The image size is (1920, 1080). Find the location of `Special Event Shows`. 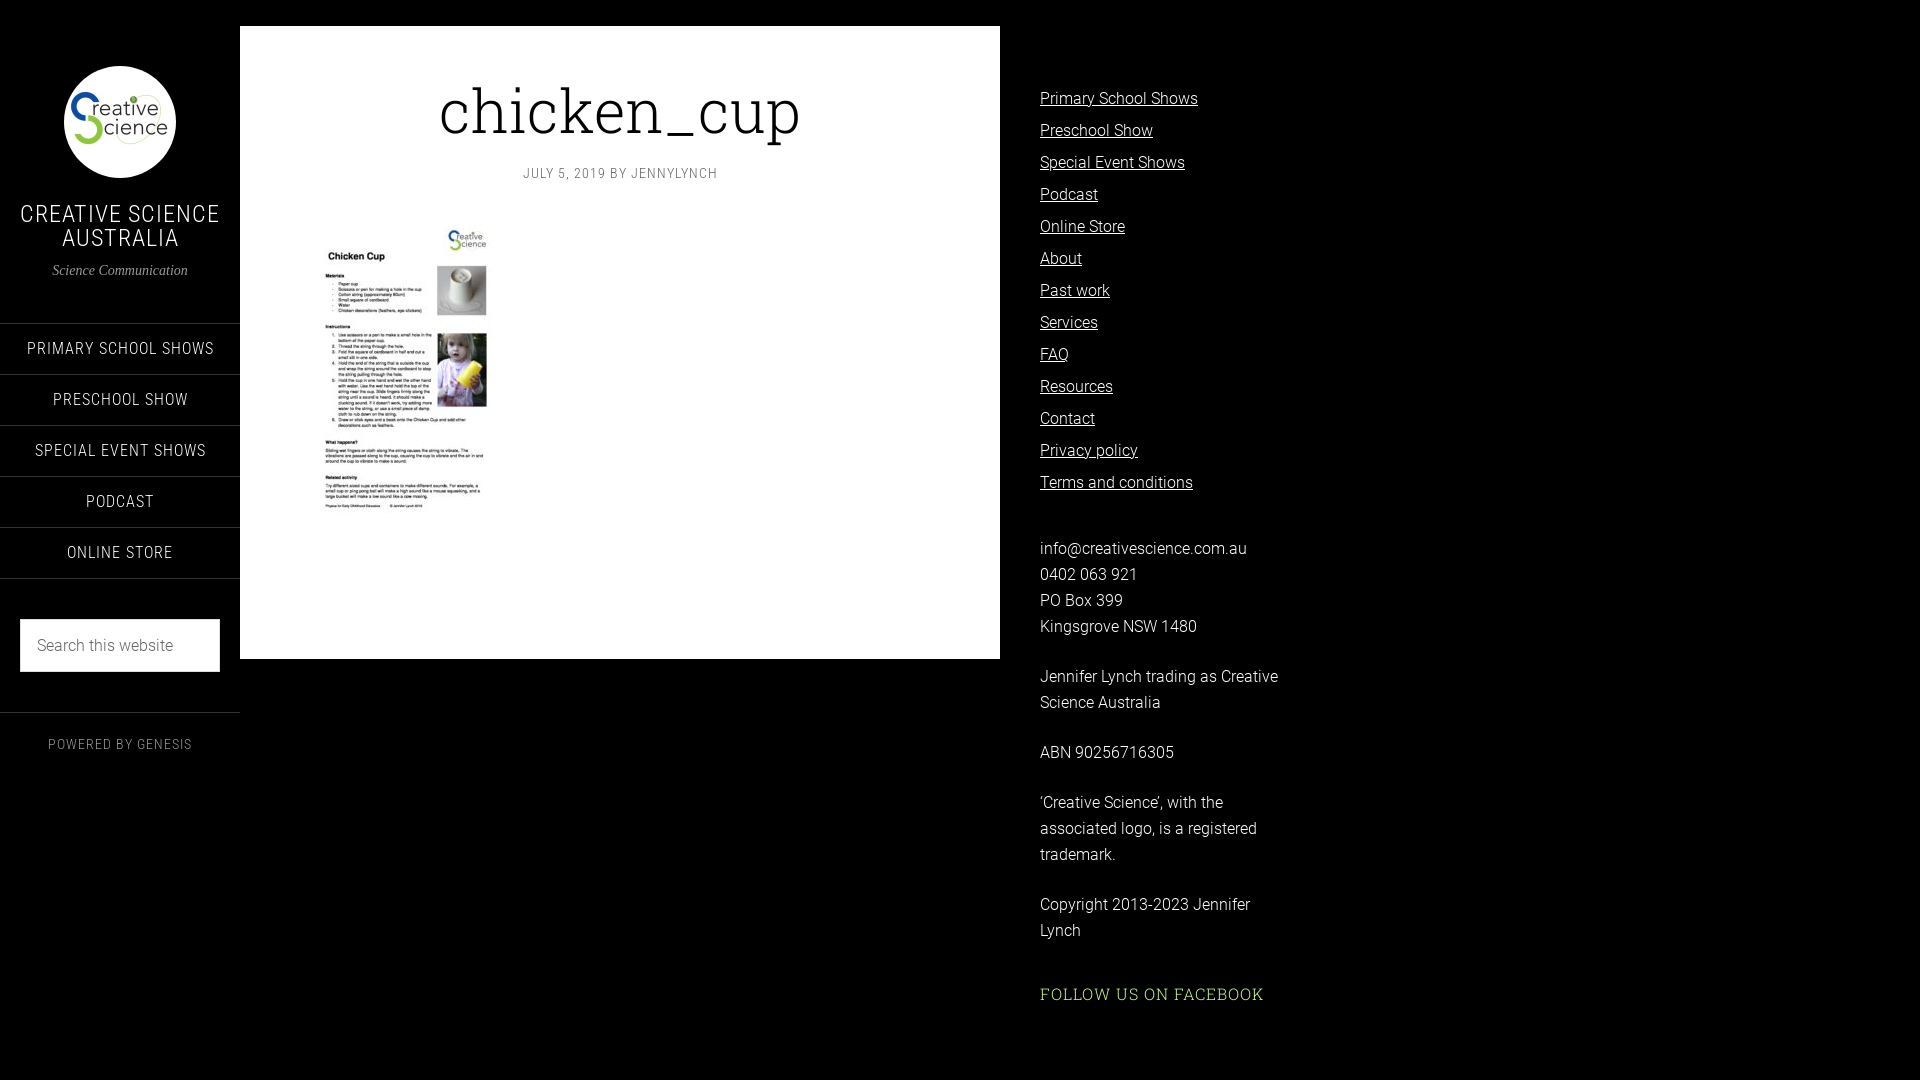

Special Event Shows is located at coordinates (1112, 162).